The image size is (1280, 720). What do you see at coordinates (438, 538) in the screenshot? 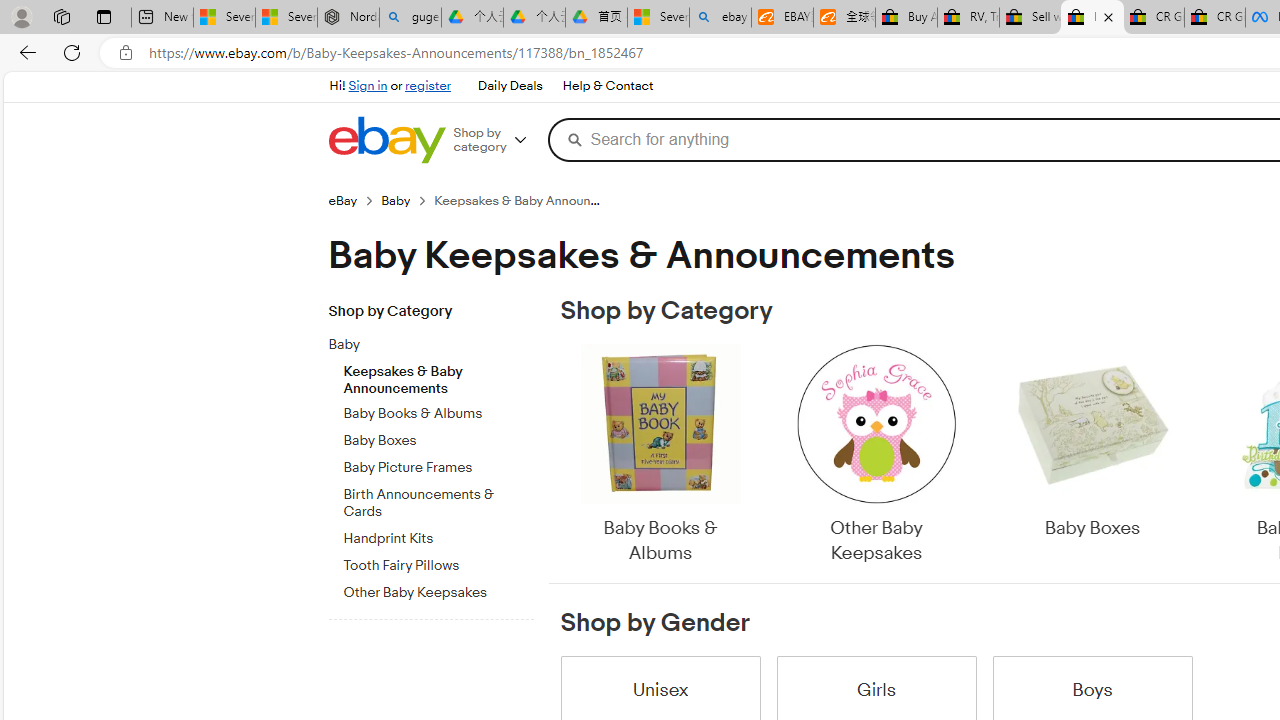
I see `Handprint Kits` at bounding box center [438, 538].